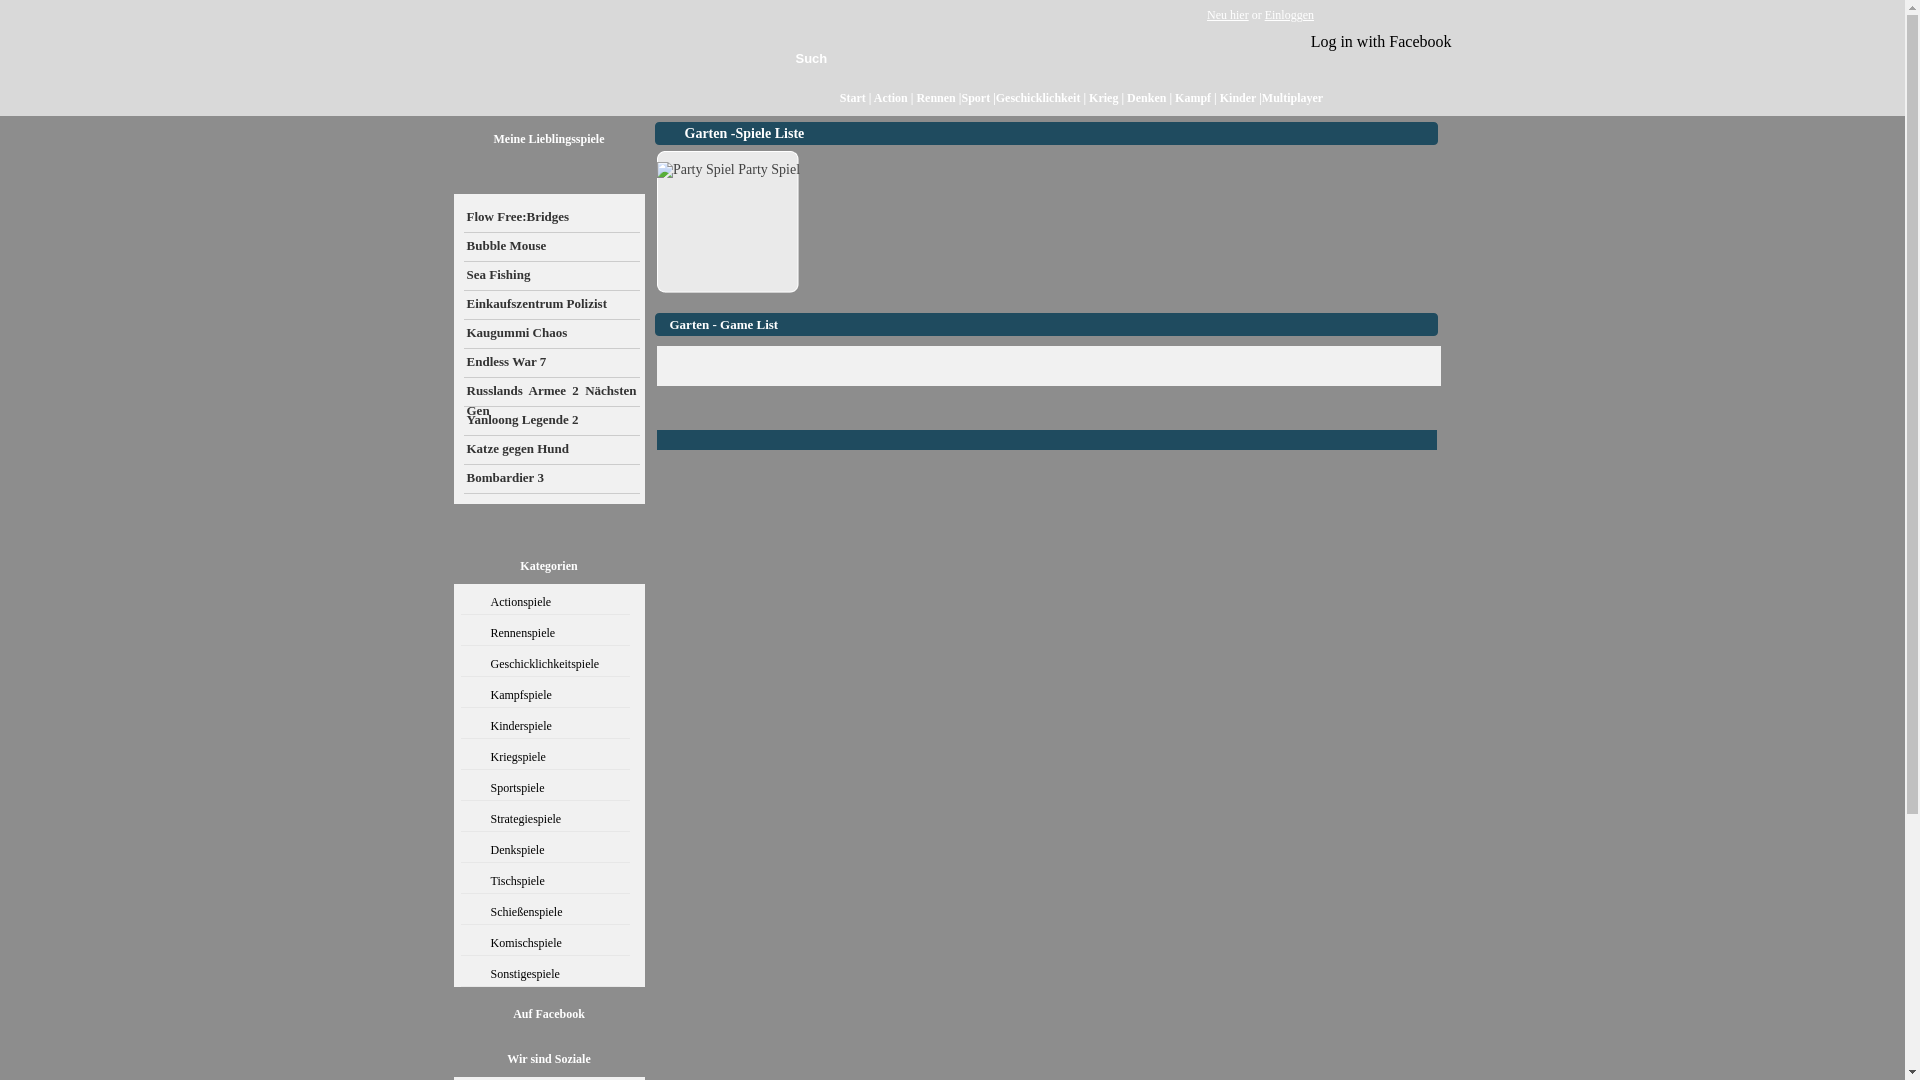 This screenshot has width=1920, height=1080. I want to click on Geschicklichkeit, so click(1038, 98).